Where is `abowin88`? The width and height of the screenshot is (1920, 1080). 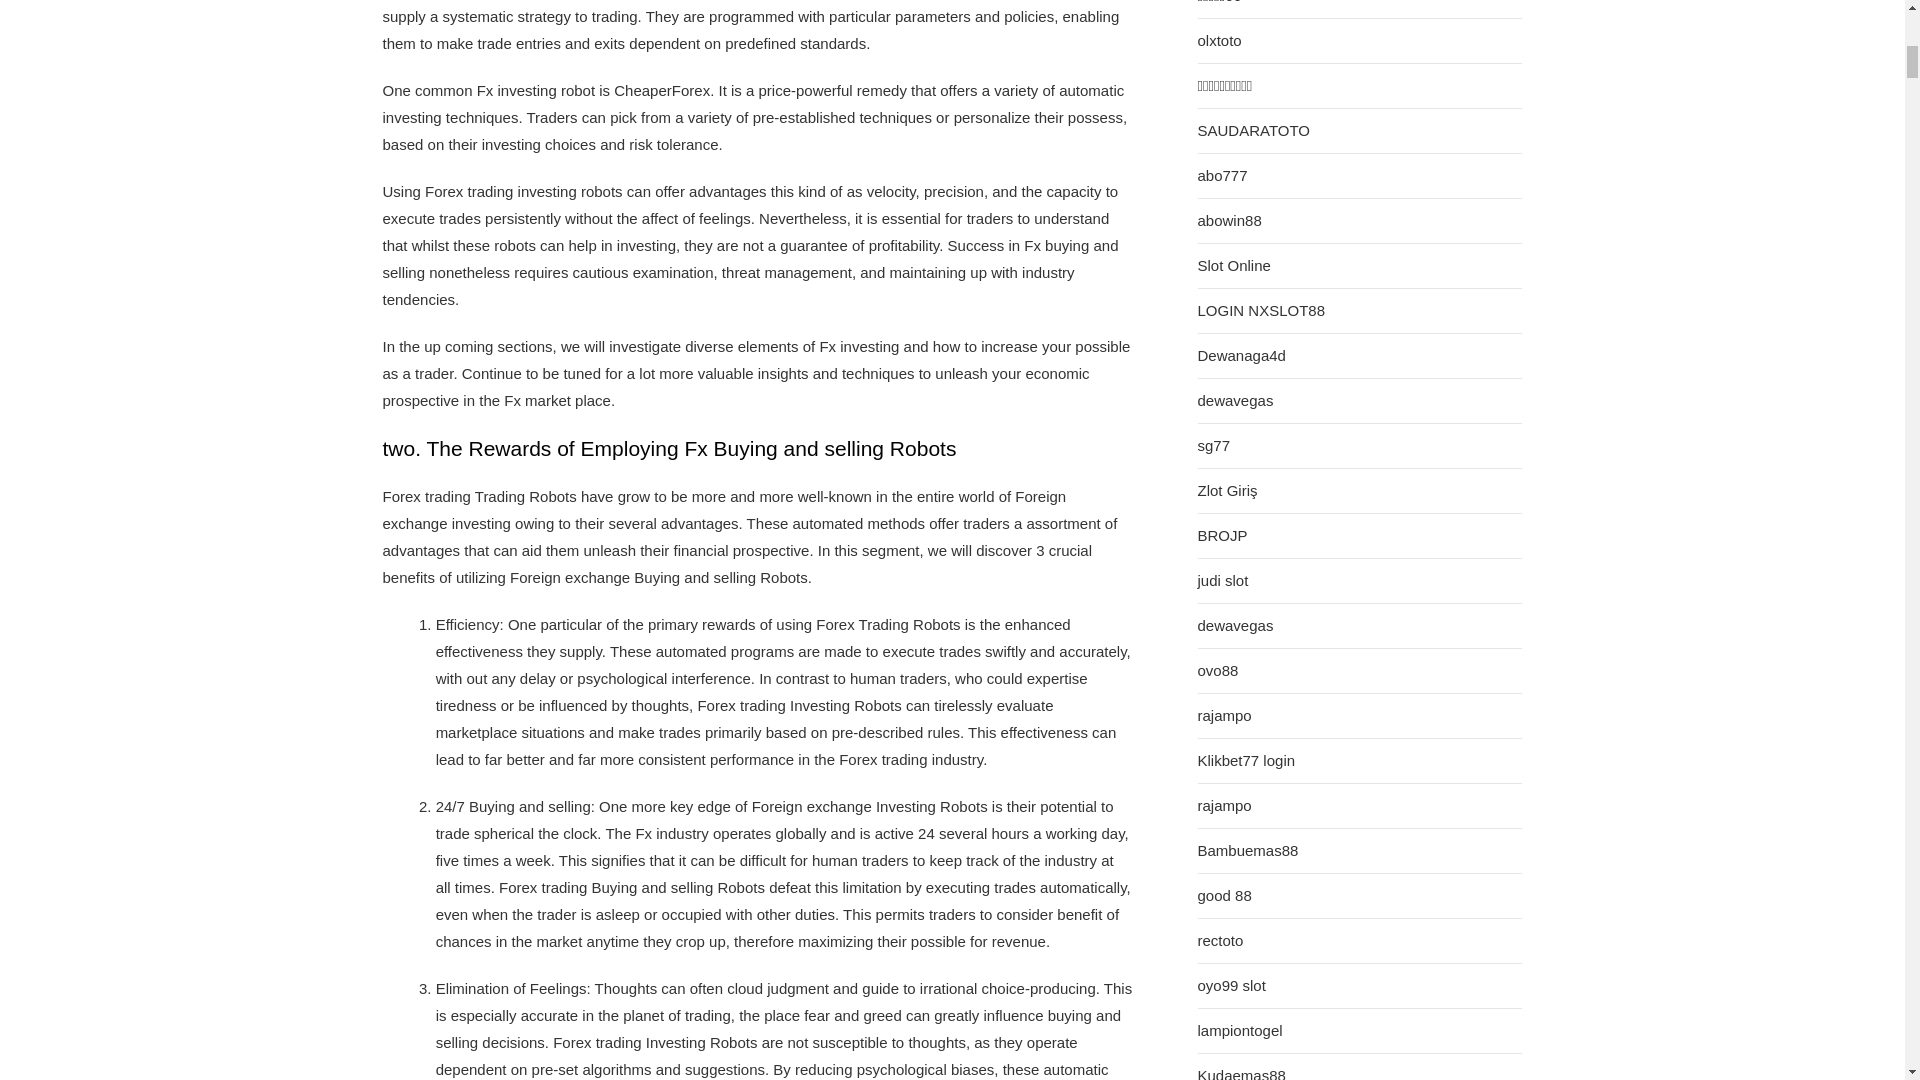 abowin88 is located at coordinates (1230, 220).